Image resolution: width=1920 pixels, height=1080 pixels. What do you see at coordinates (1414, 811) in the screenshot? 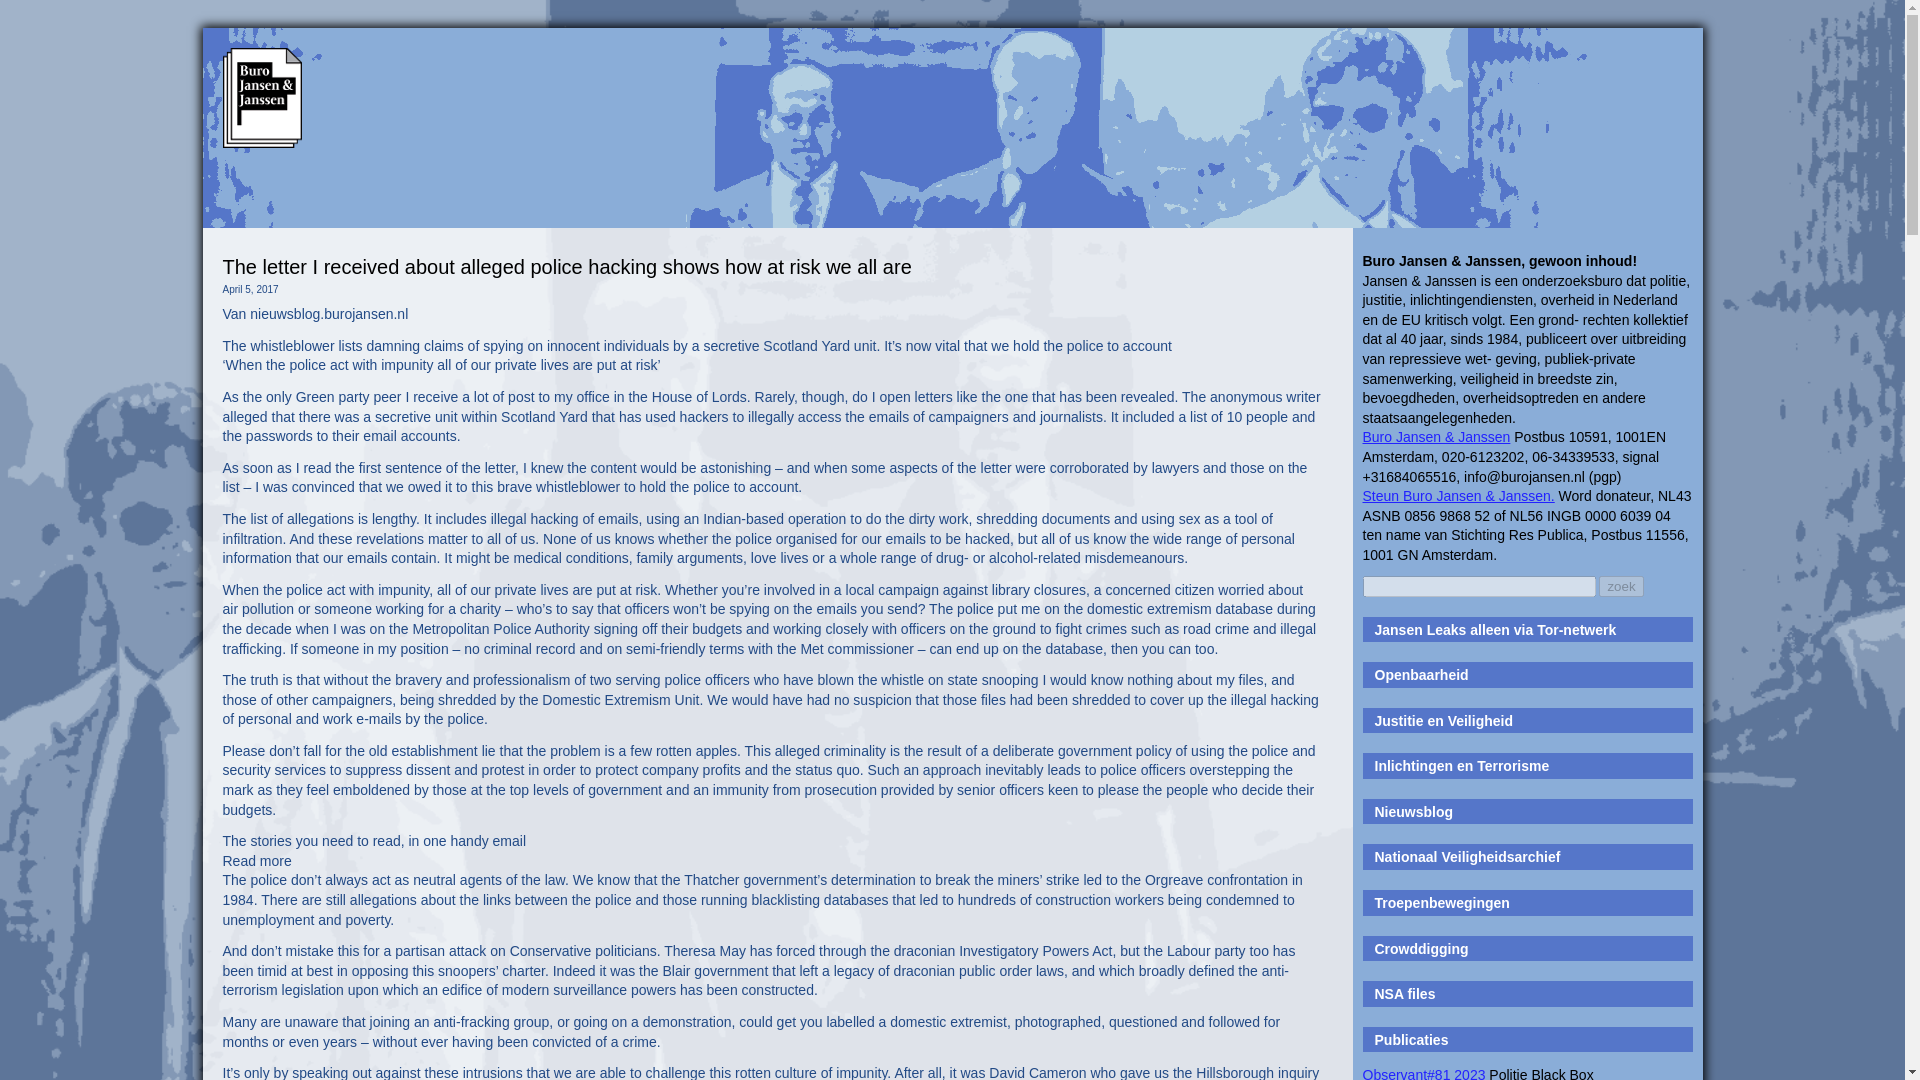
I see `Nieuwsblog` at bounding box center [1414, 811].